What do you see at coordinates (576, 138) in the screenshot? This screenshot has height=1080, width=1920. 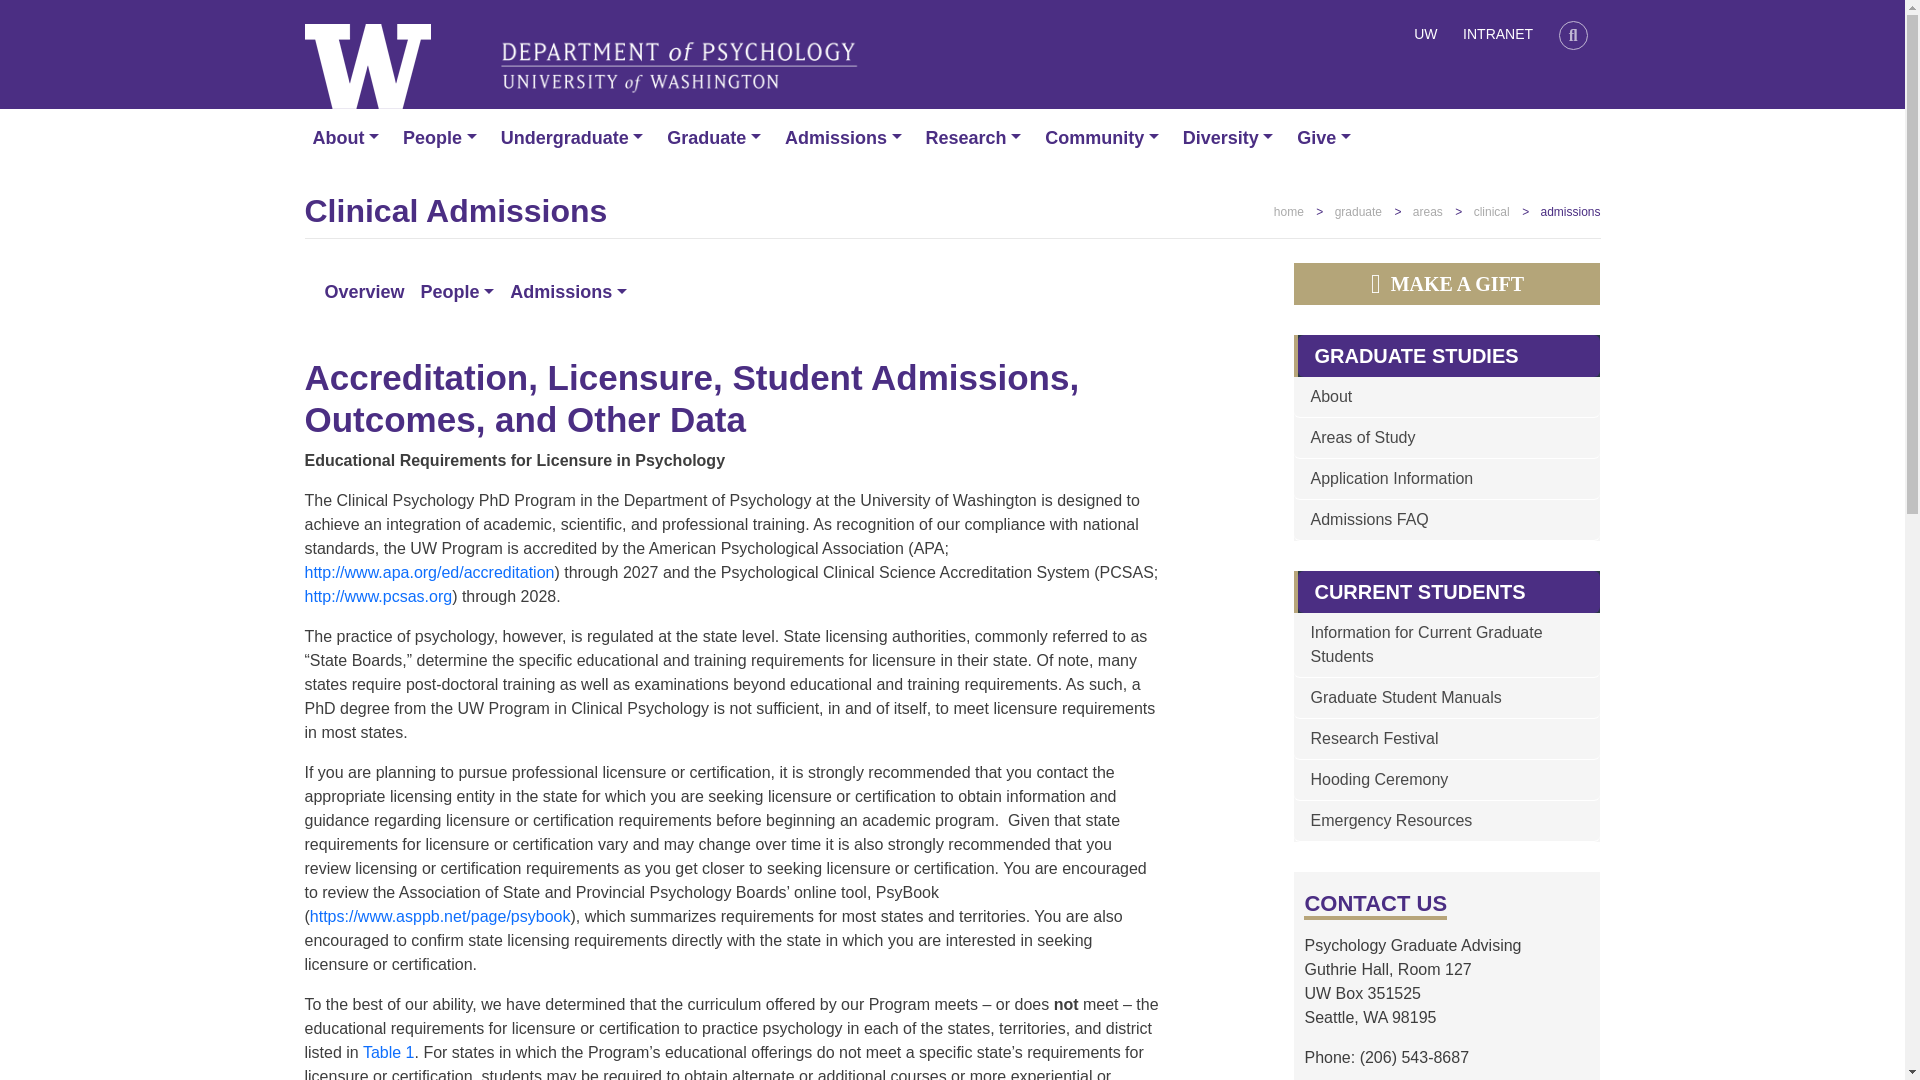 I see `Undergraduate` at bounding box center [576, 138].